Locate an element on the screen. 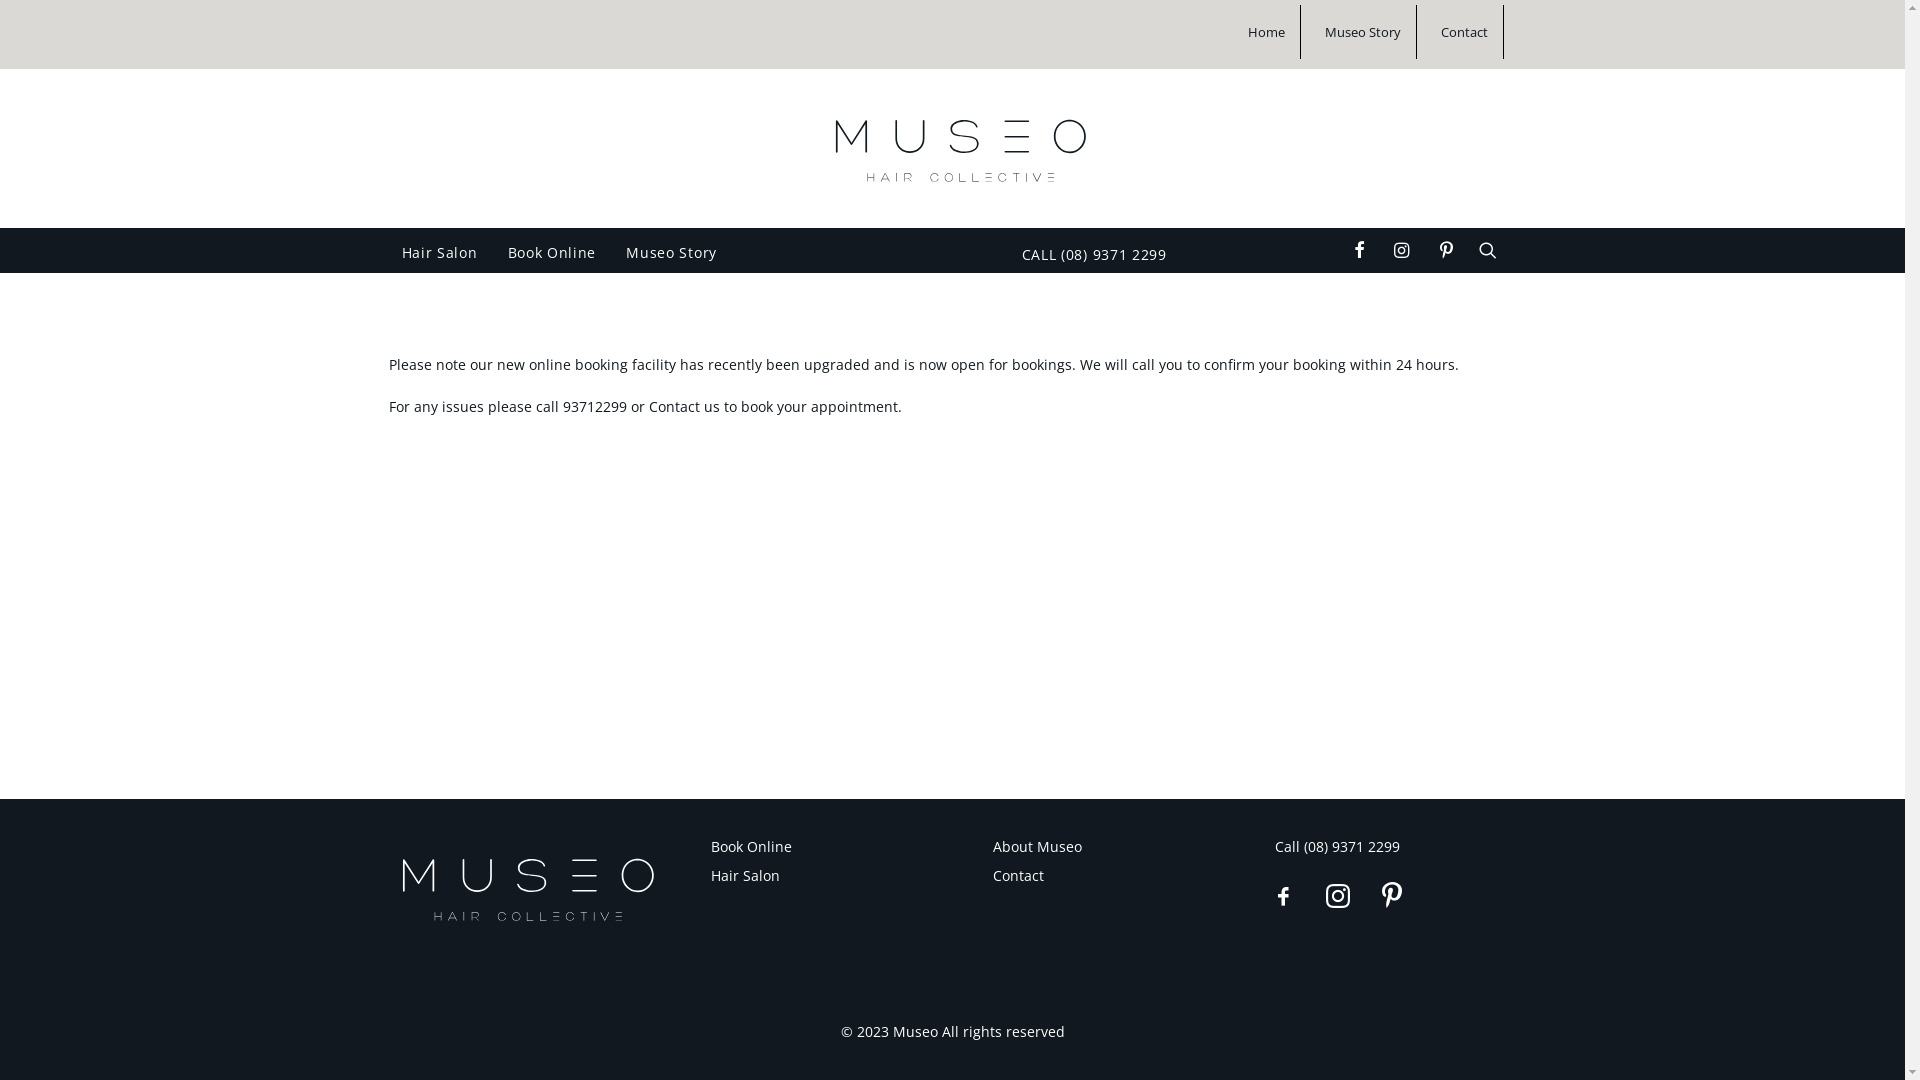 This screenshot has height=1080, width=1920. Hair Salon is located at coordinates (744, 876).